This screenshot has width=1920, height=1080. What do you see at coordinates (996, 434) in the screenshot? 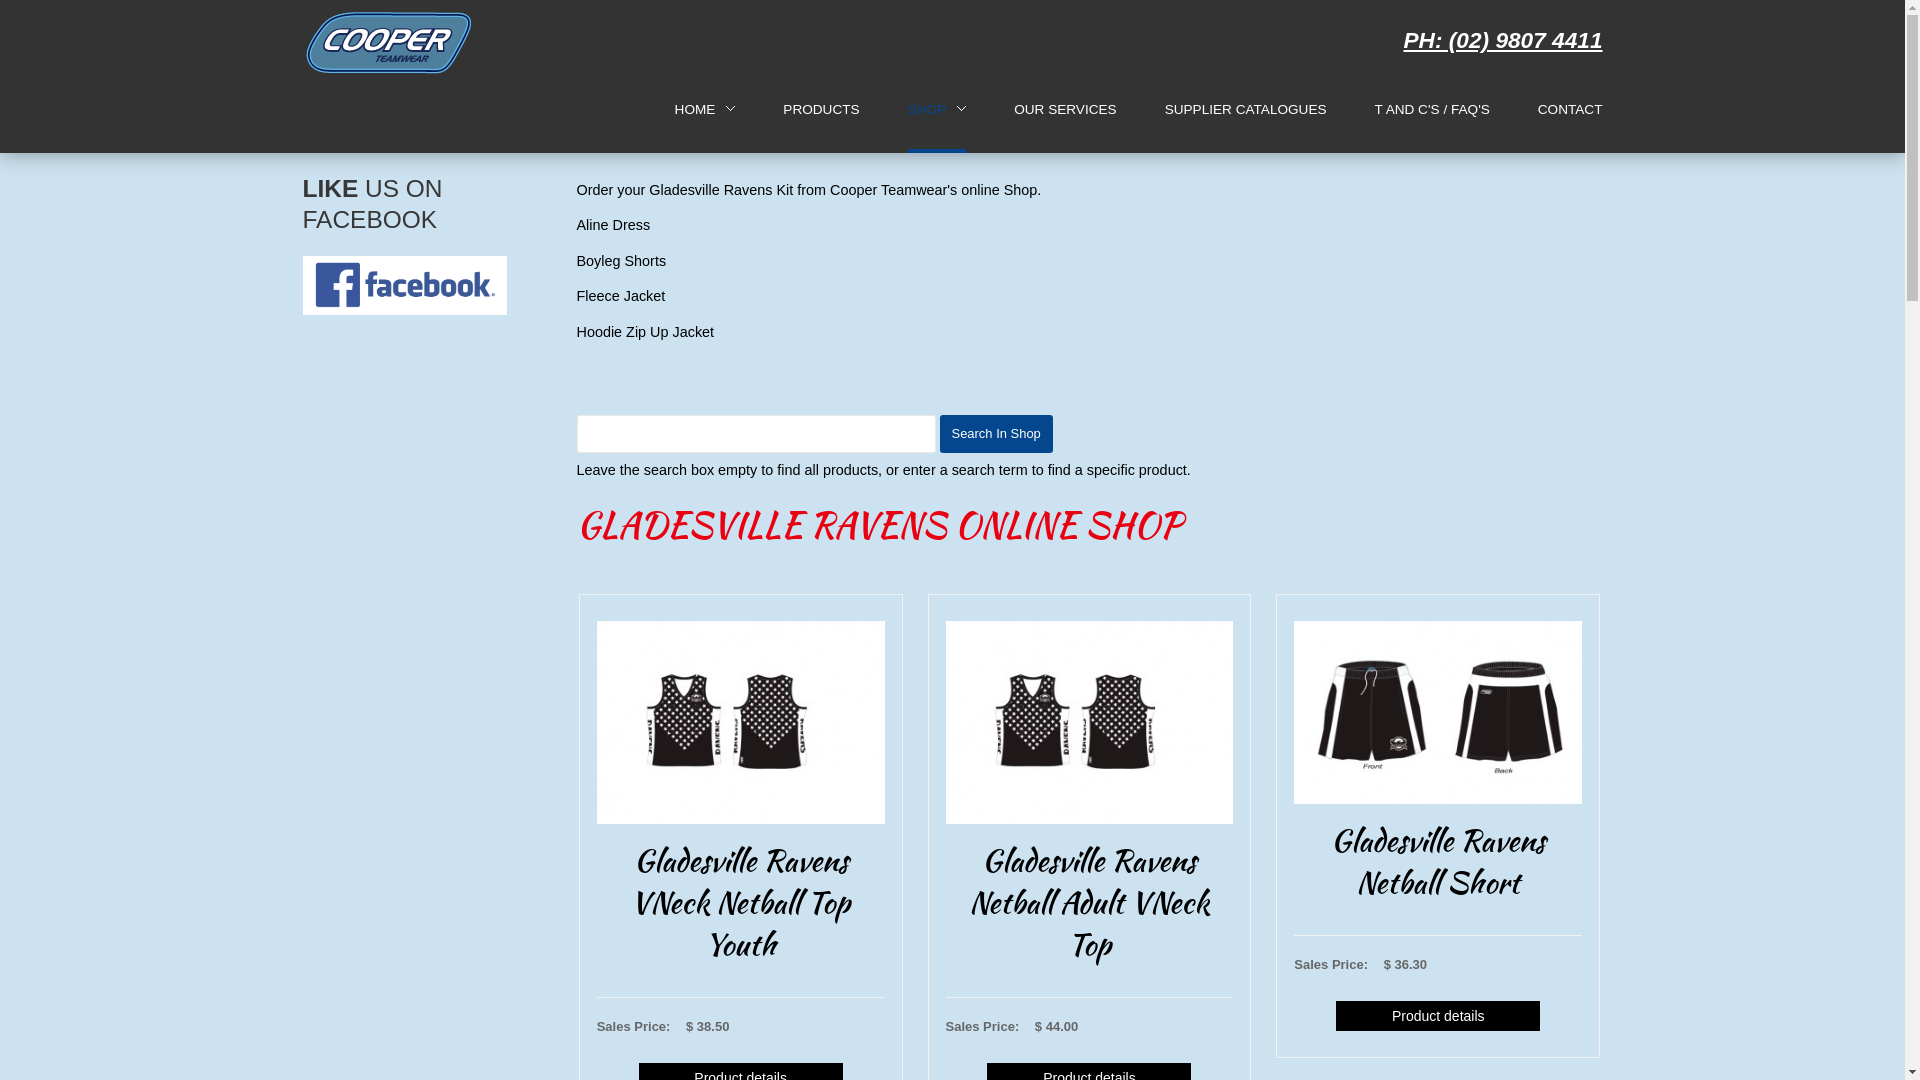
I see `Search in shop` at bounding box center [996, 434].